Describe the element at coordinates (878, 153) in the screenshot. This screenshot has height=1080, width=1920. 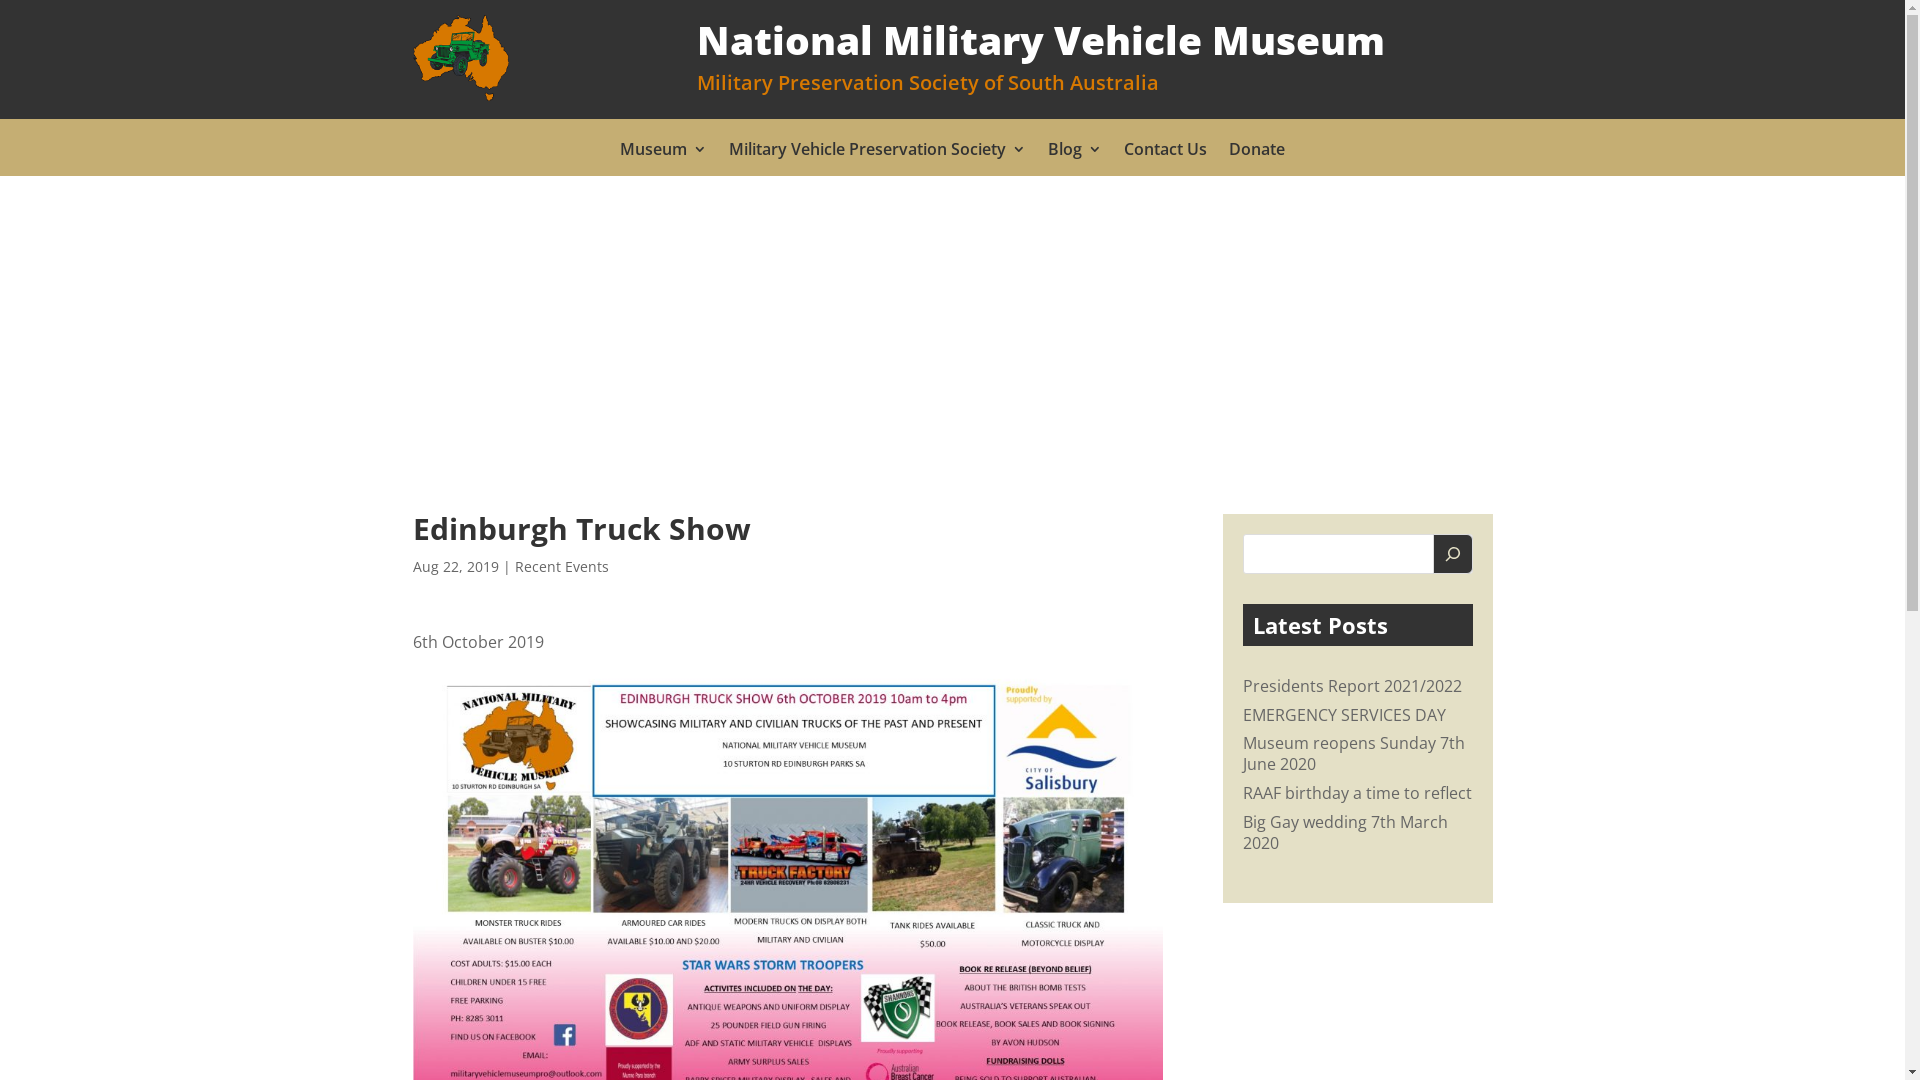
I see `Military Vehicle Preservation Society` at that location.